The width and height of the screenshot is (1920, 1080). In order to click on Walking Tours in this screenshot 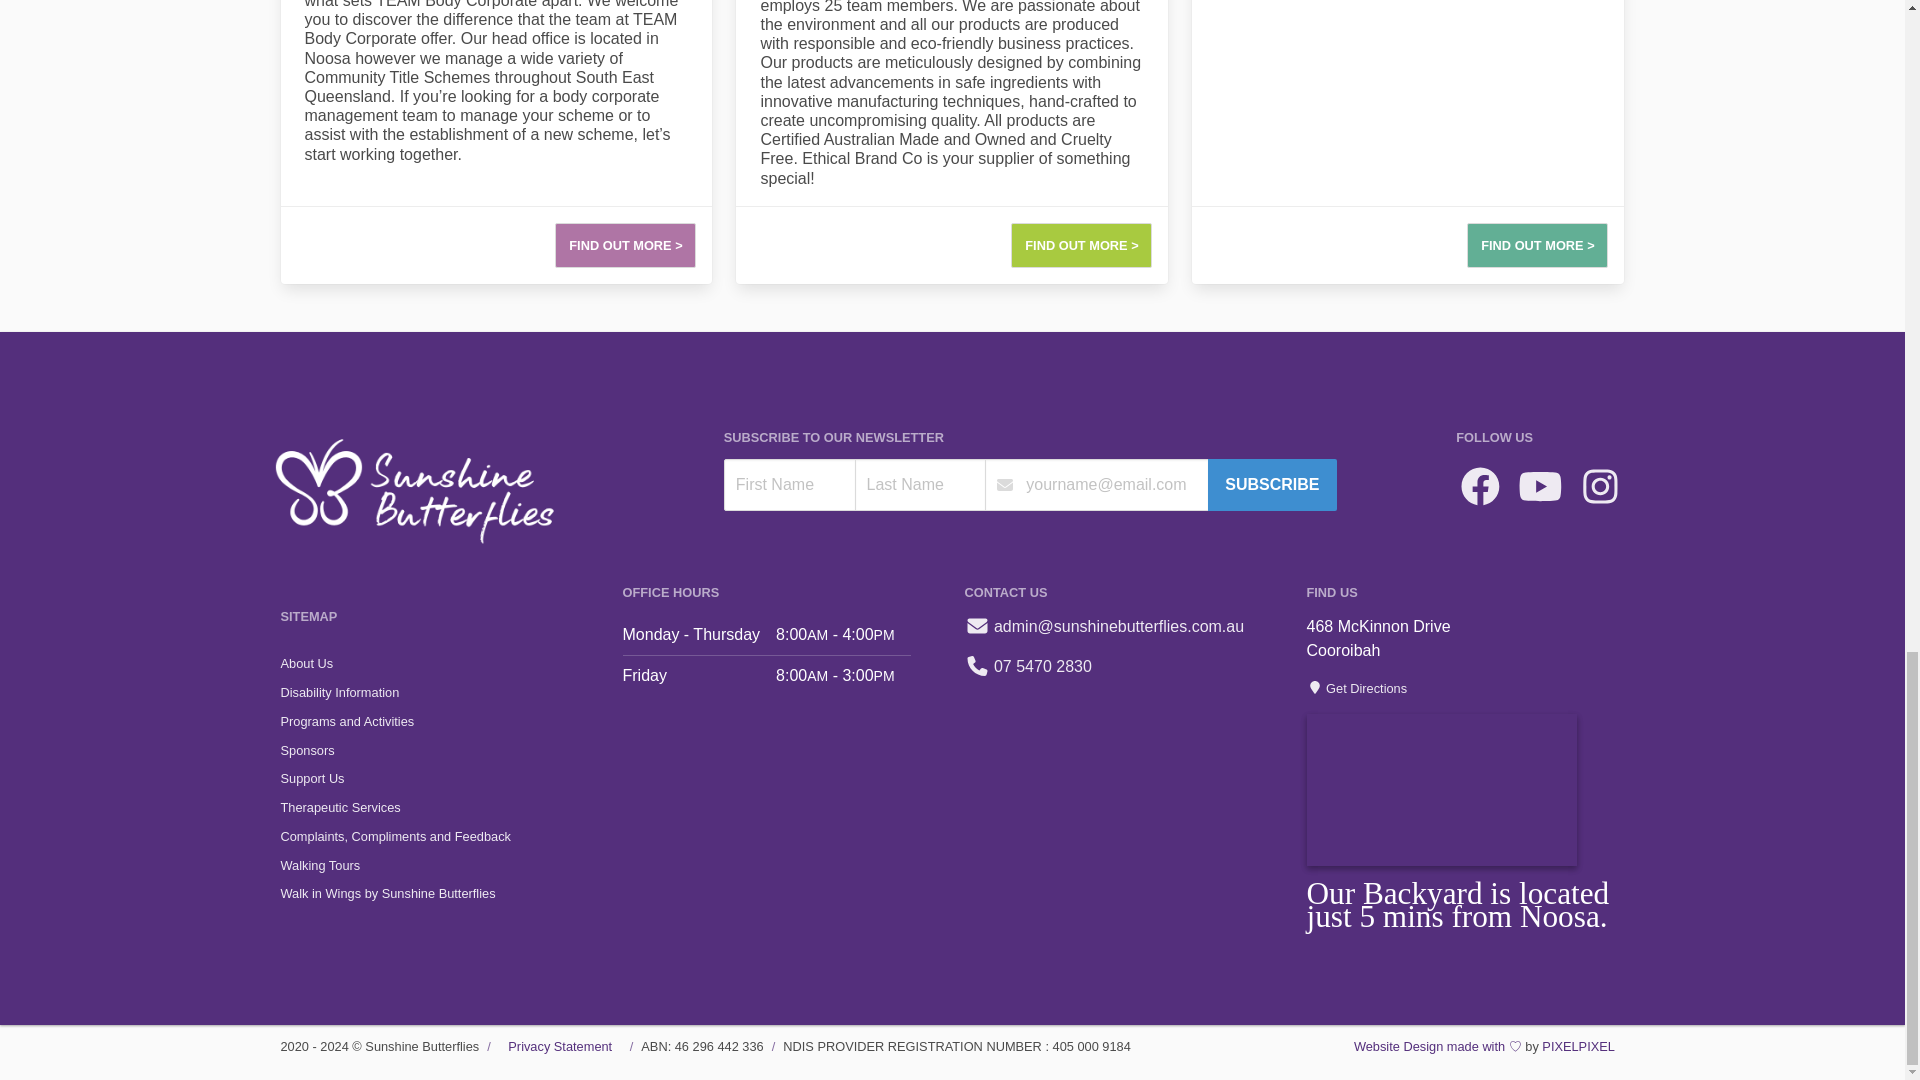, I will do `click(438, 866)`.